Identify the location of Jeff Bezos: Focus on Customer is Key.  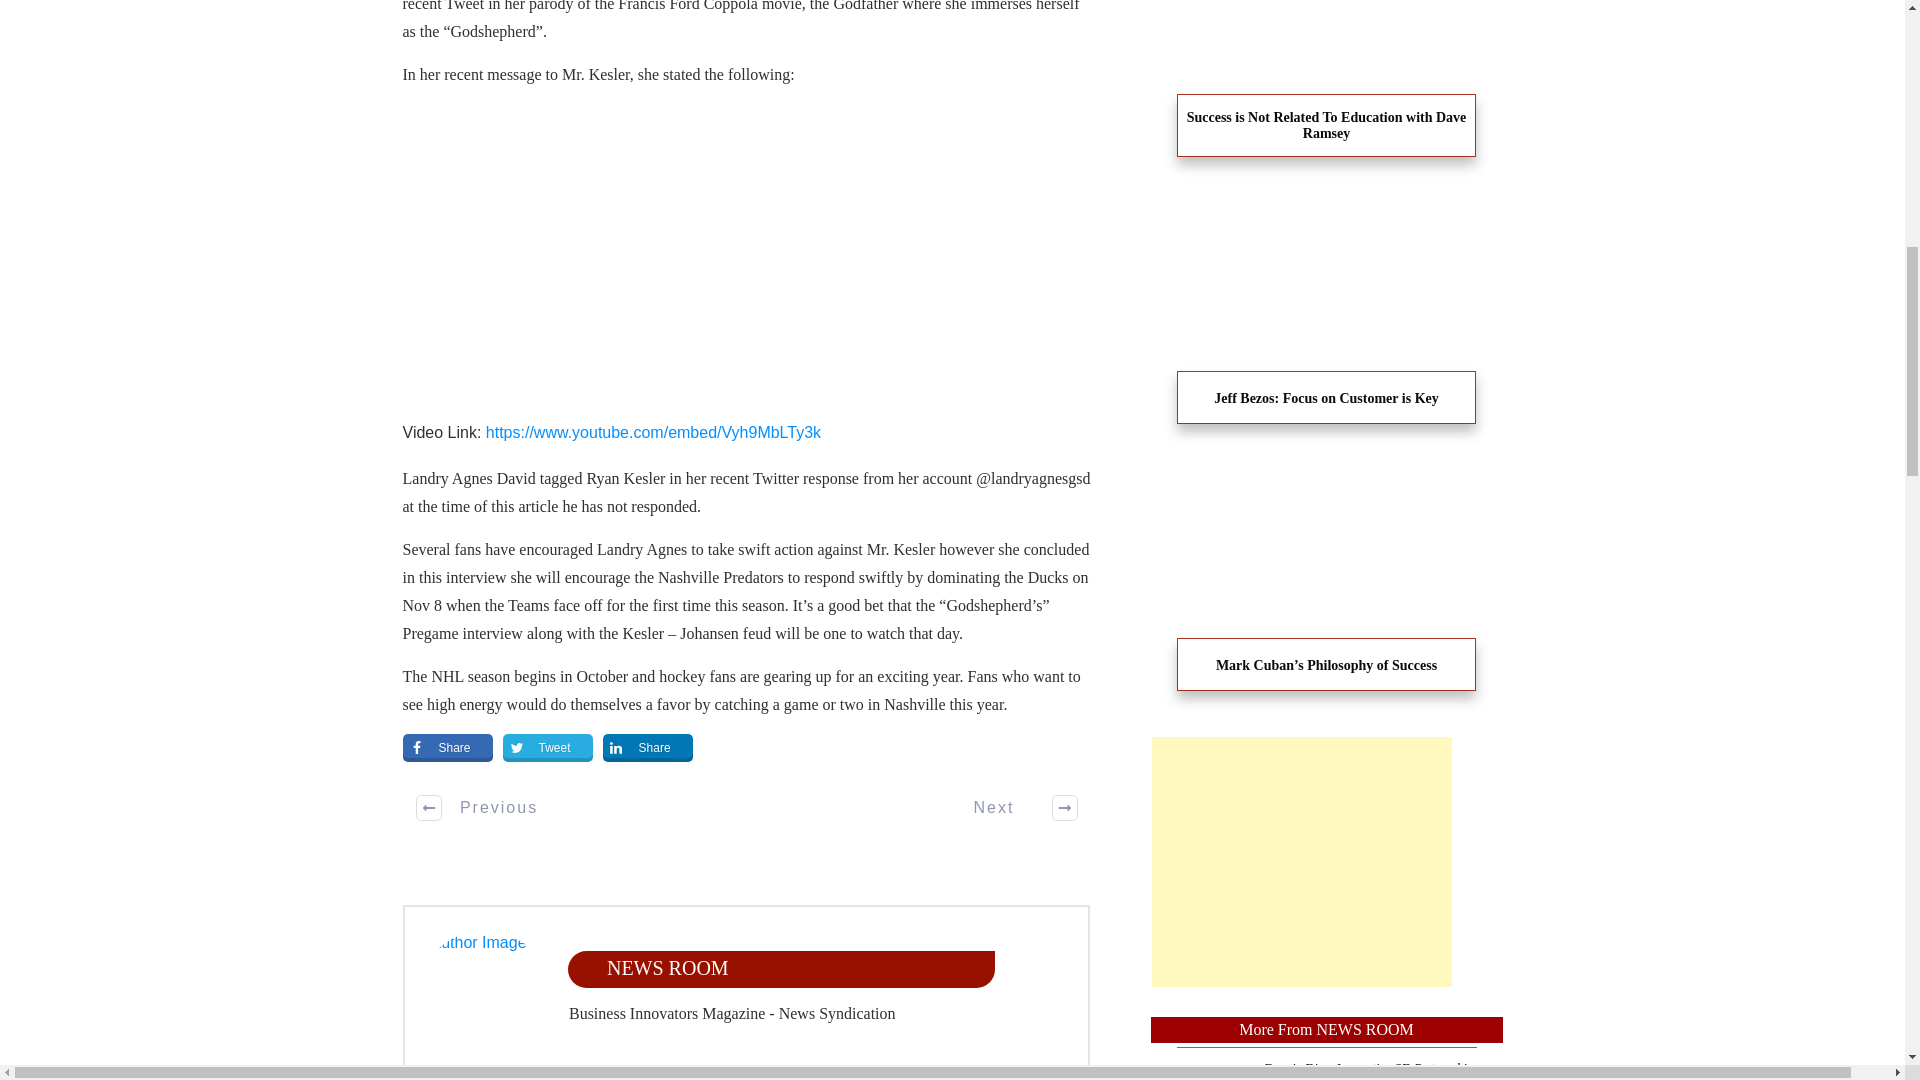
(1326, 325).